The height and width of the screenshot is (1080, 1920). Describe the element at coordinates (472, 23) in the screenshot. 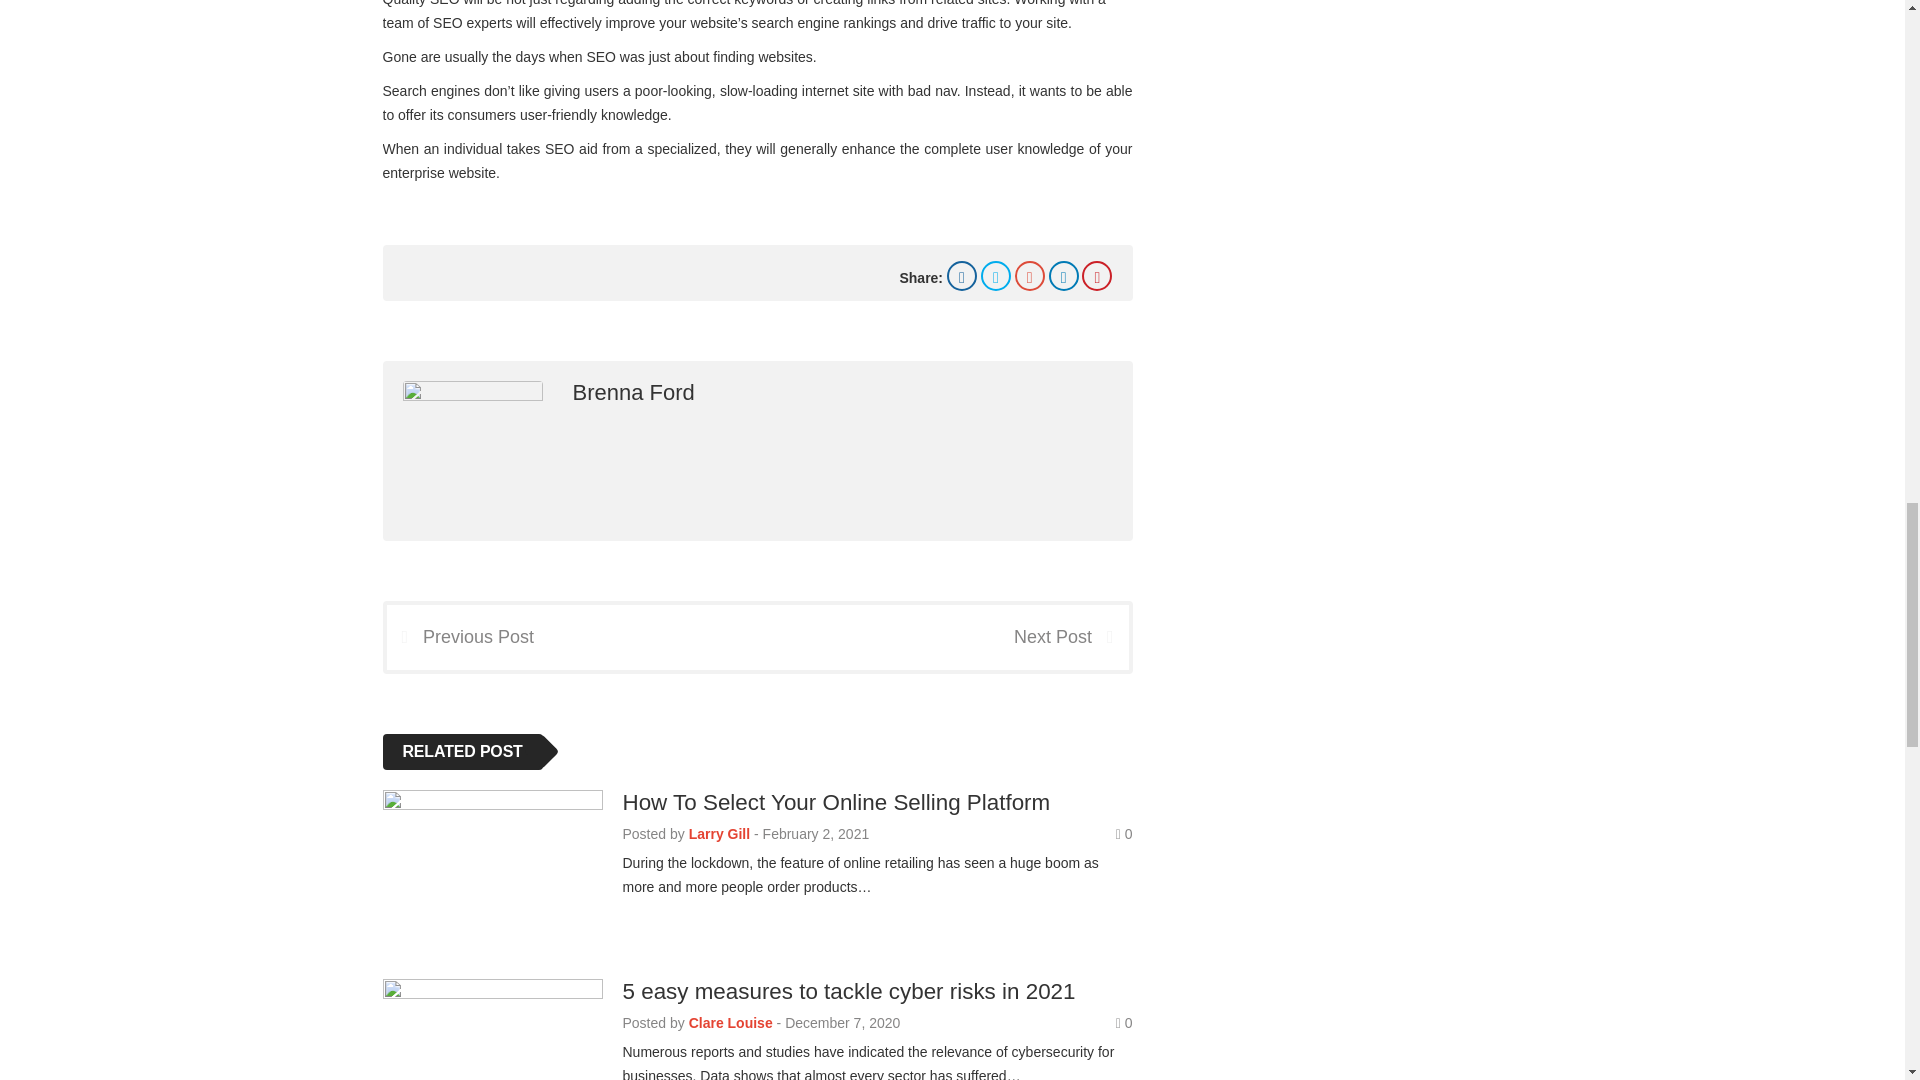

I see `SEO experts` at that location.